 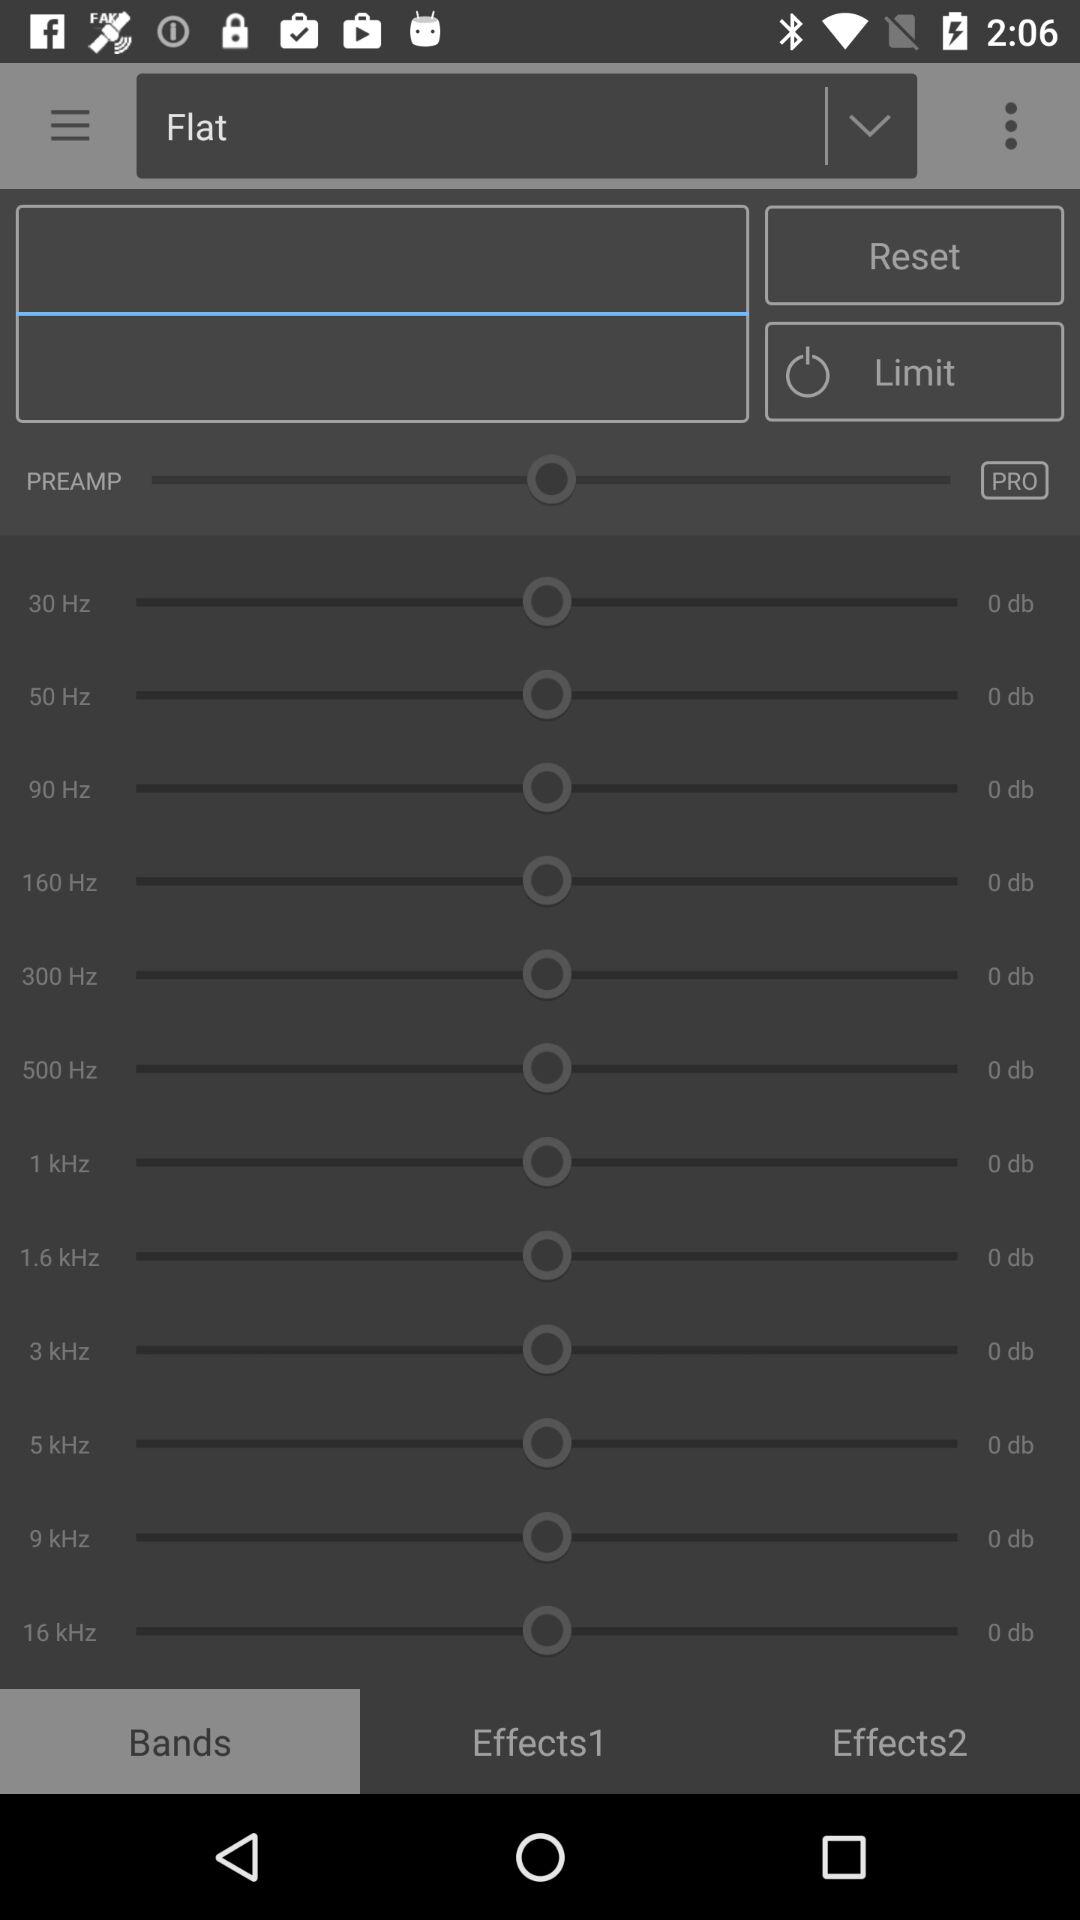 I want to click on swipe to the reset item, so click(x=914, y=255).